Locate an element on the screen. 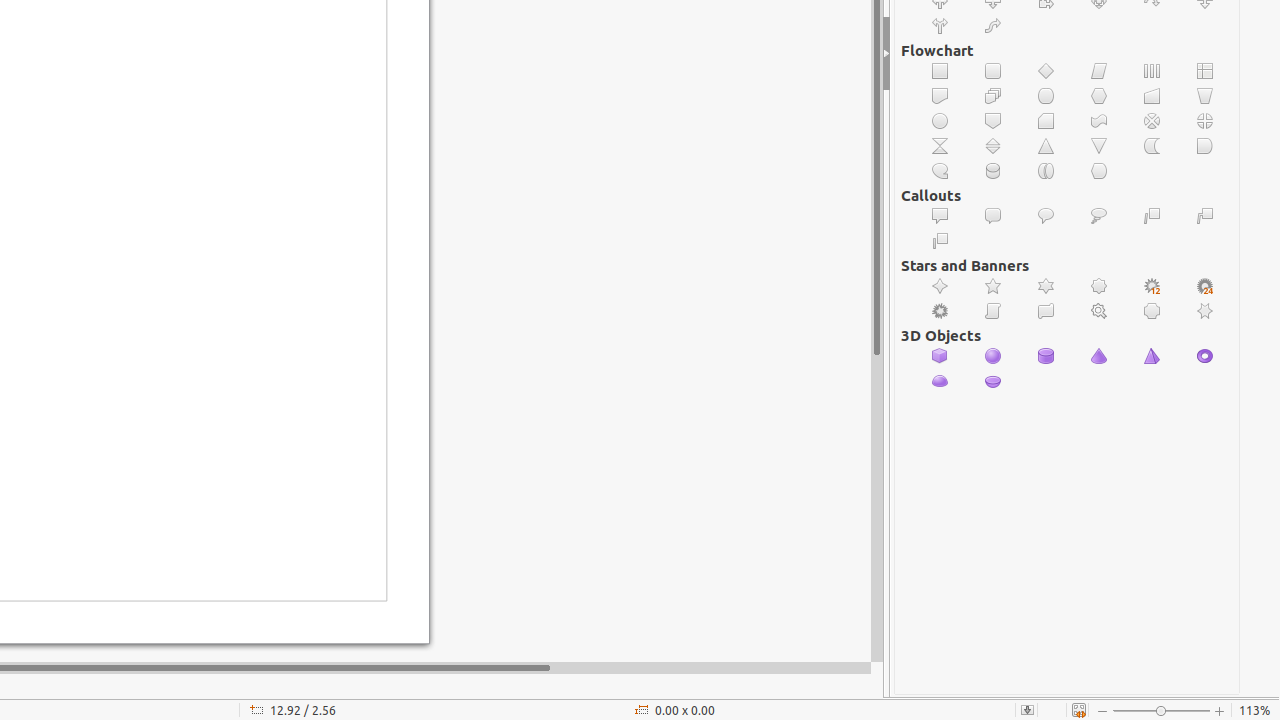 The height and width of the screenshot is (720, 1280). 4-Point Star is located at coordinates (940, 286).